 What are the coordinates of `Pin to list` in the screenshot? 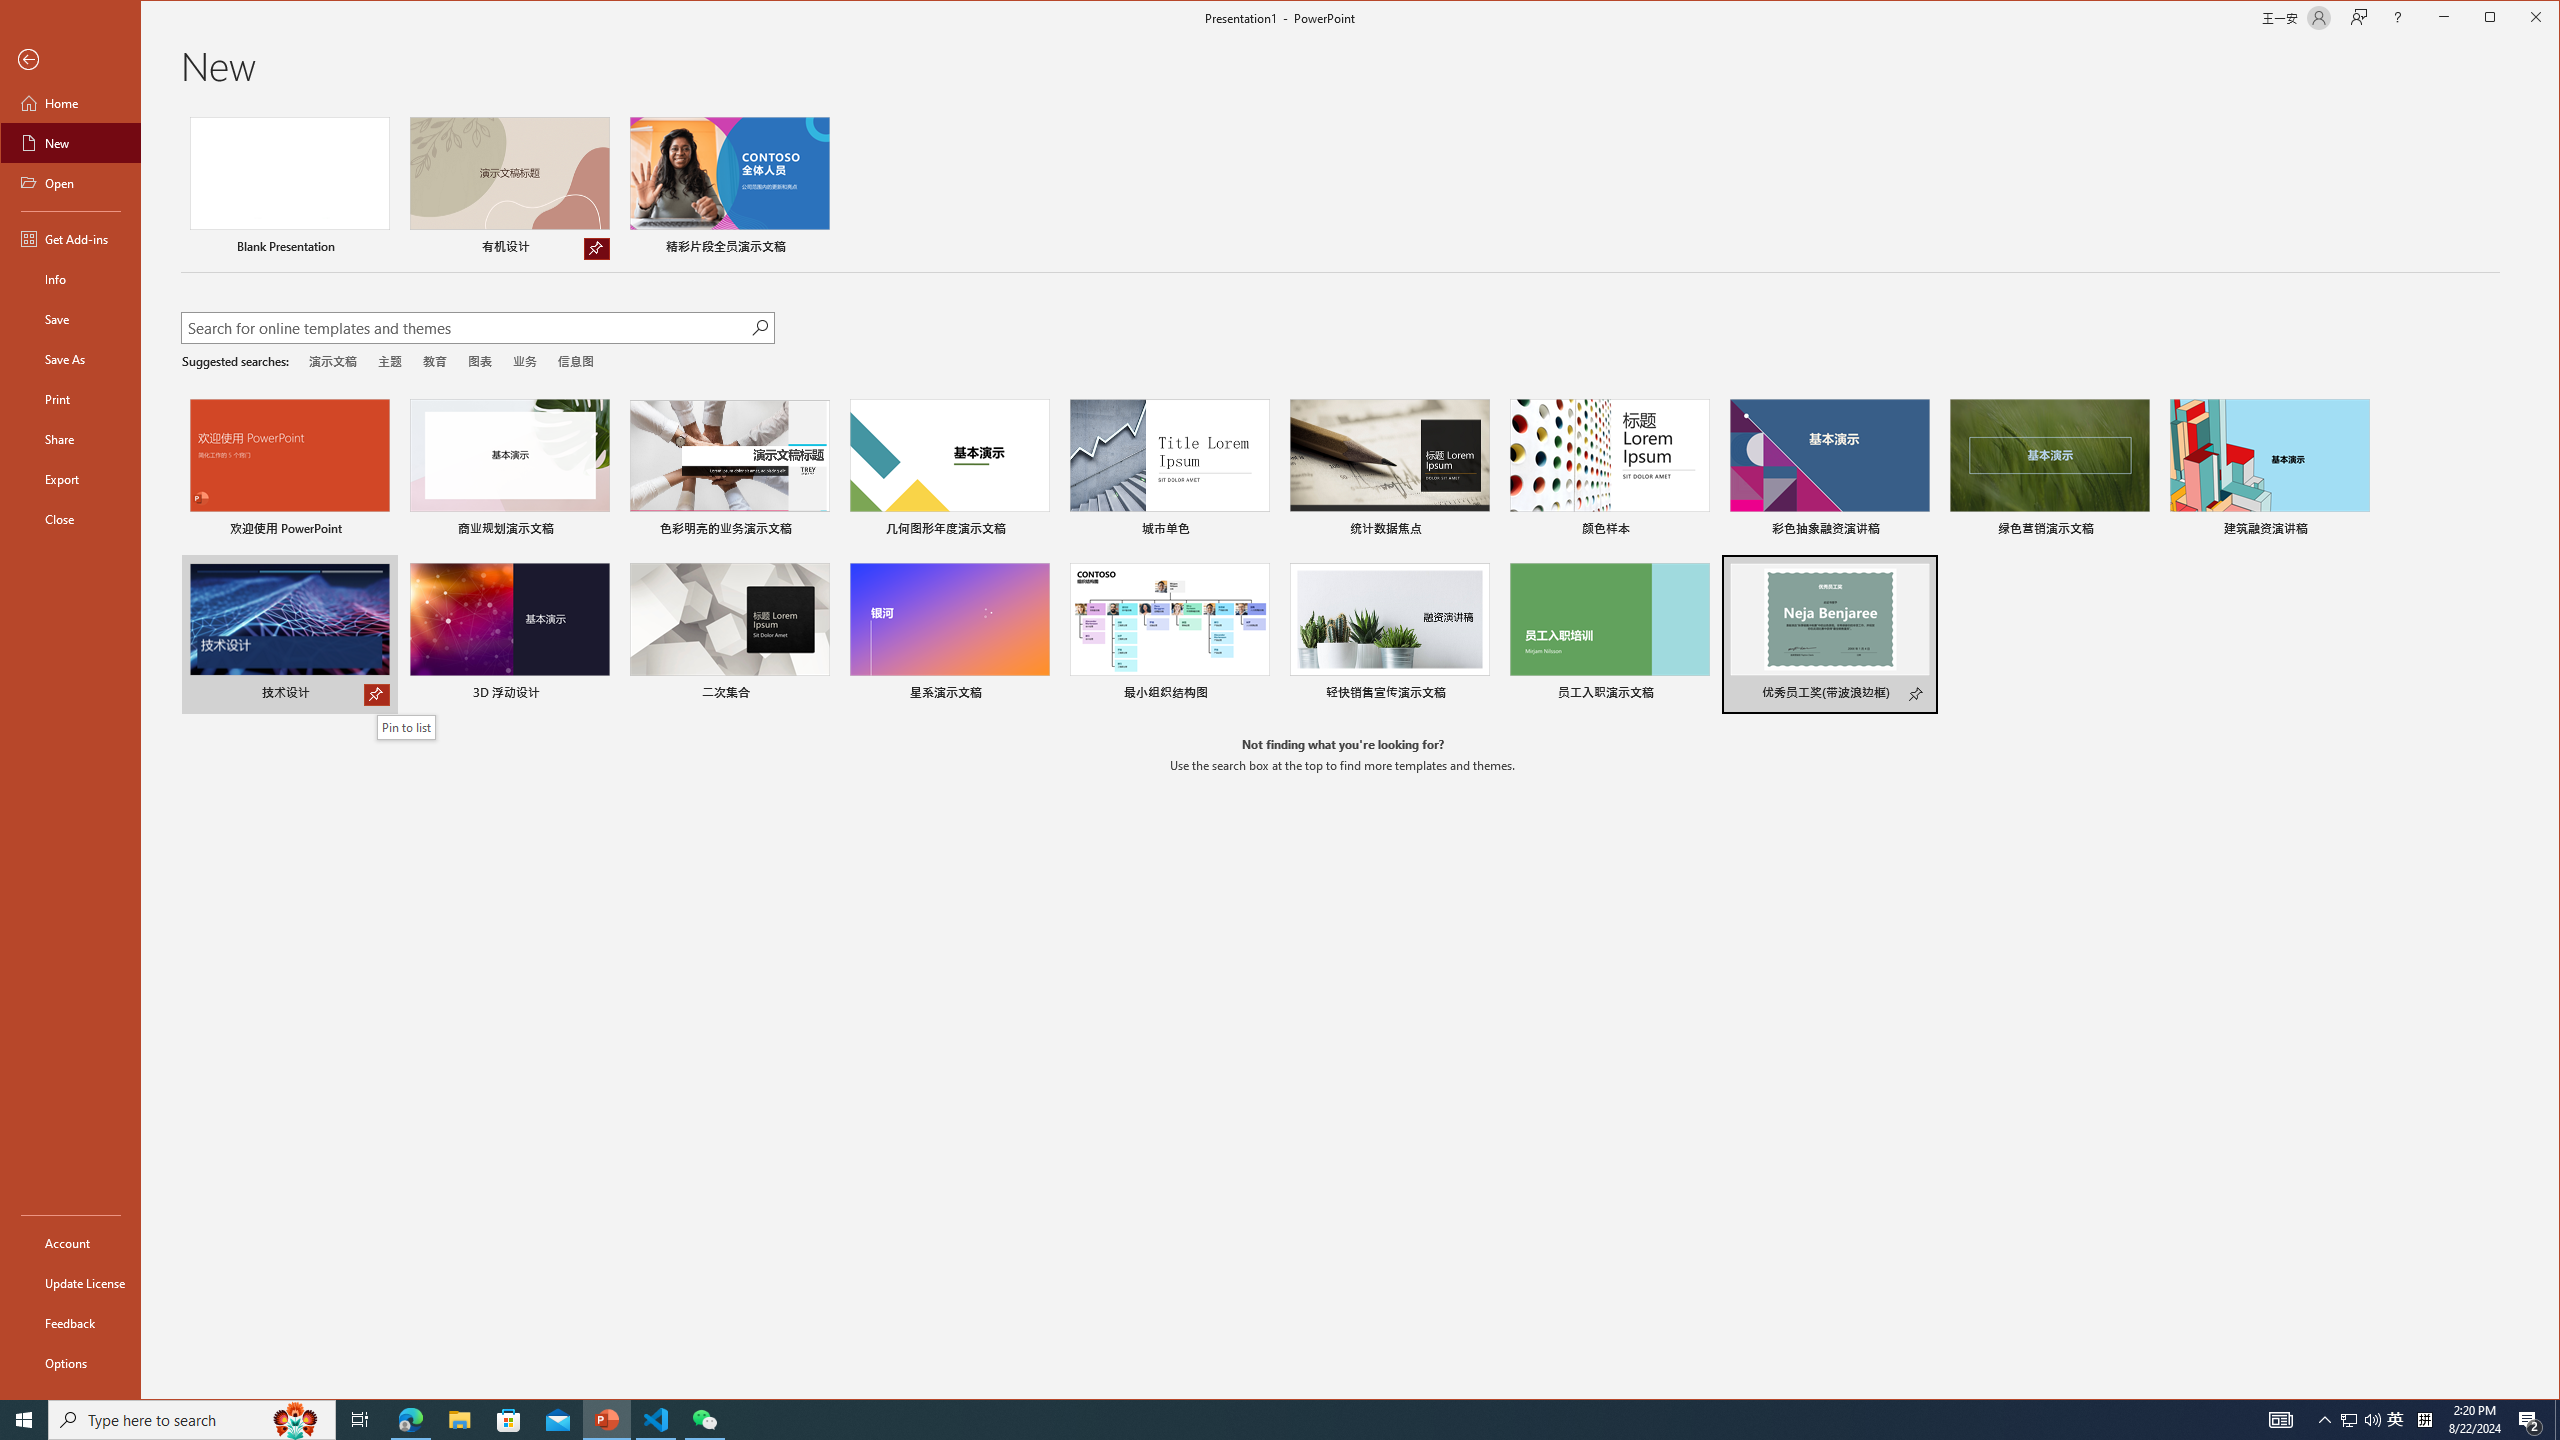 It's located at (406, 728).